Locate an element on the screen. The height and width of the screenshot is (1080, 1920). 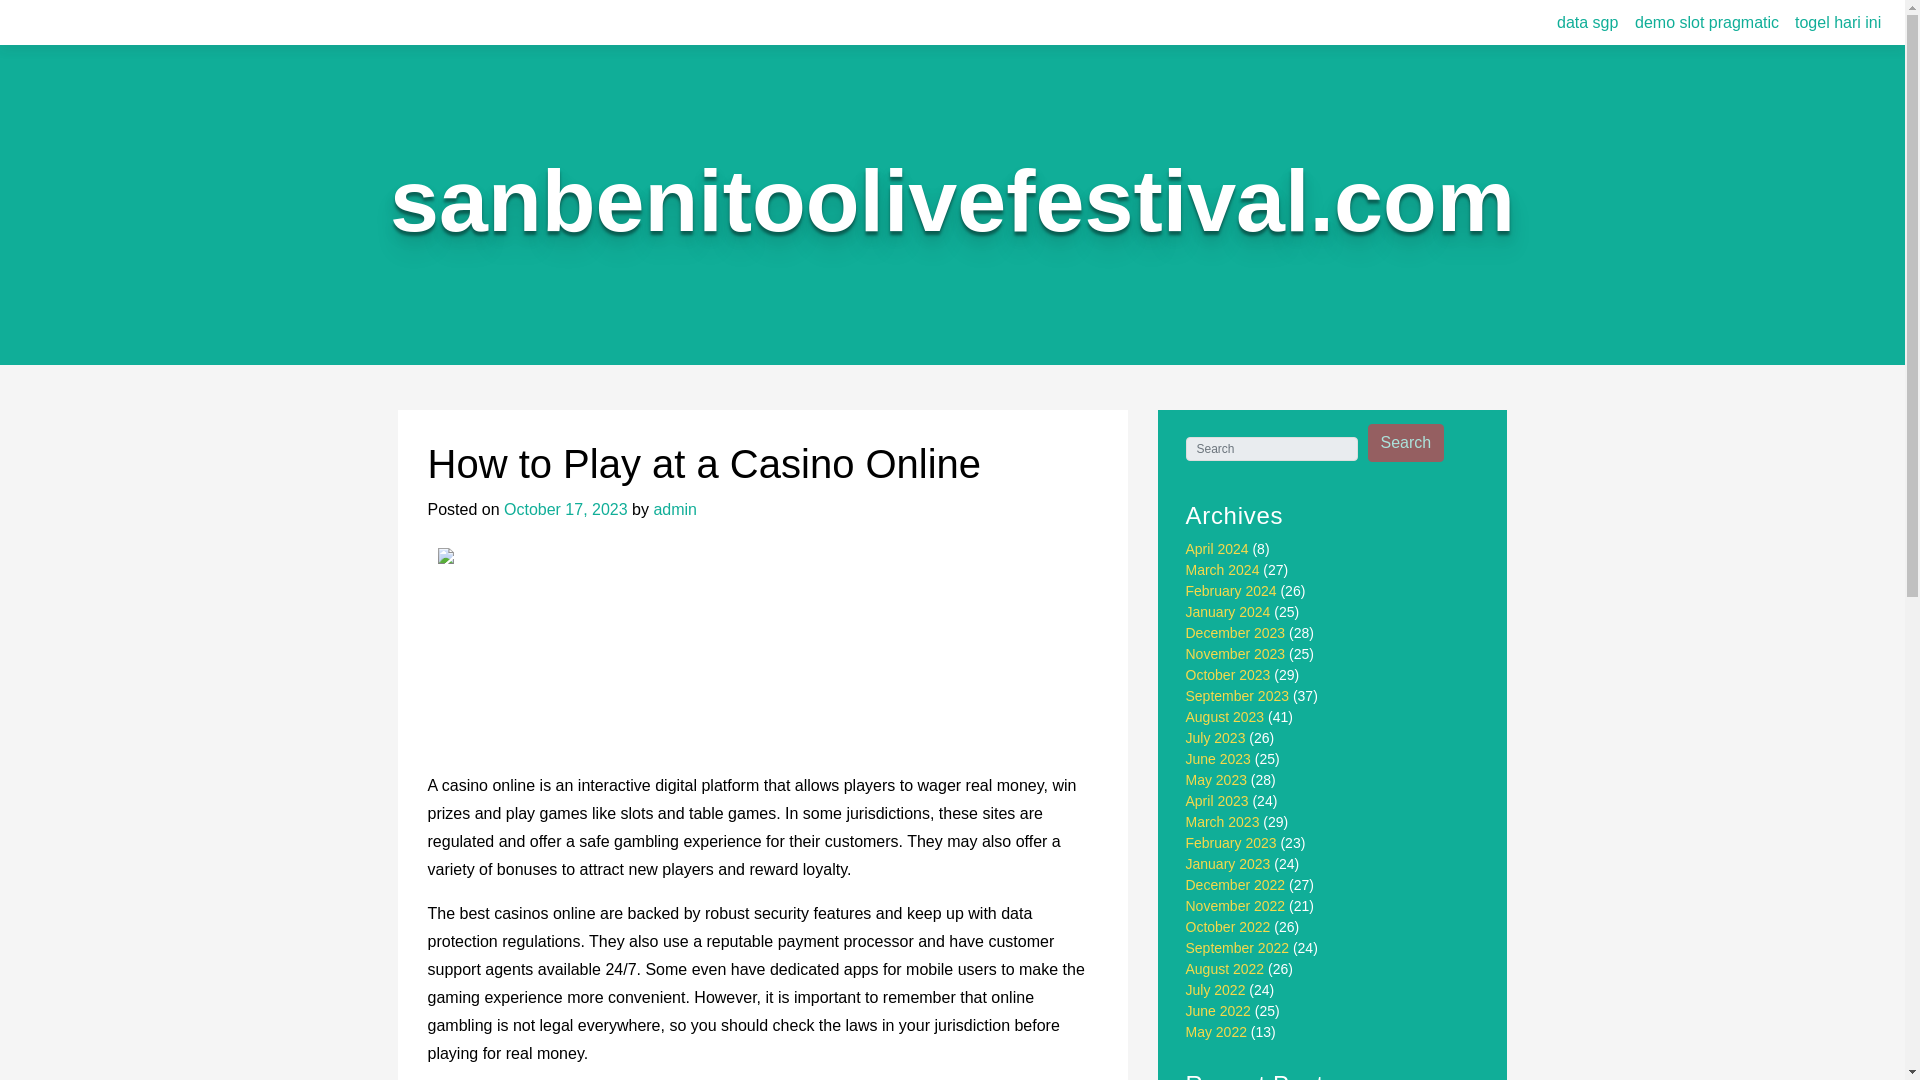
June 2022 is located at coordinates (1218, 1011).